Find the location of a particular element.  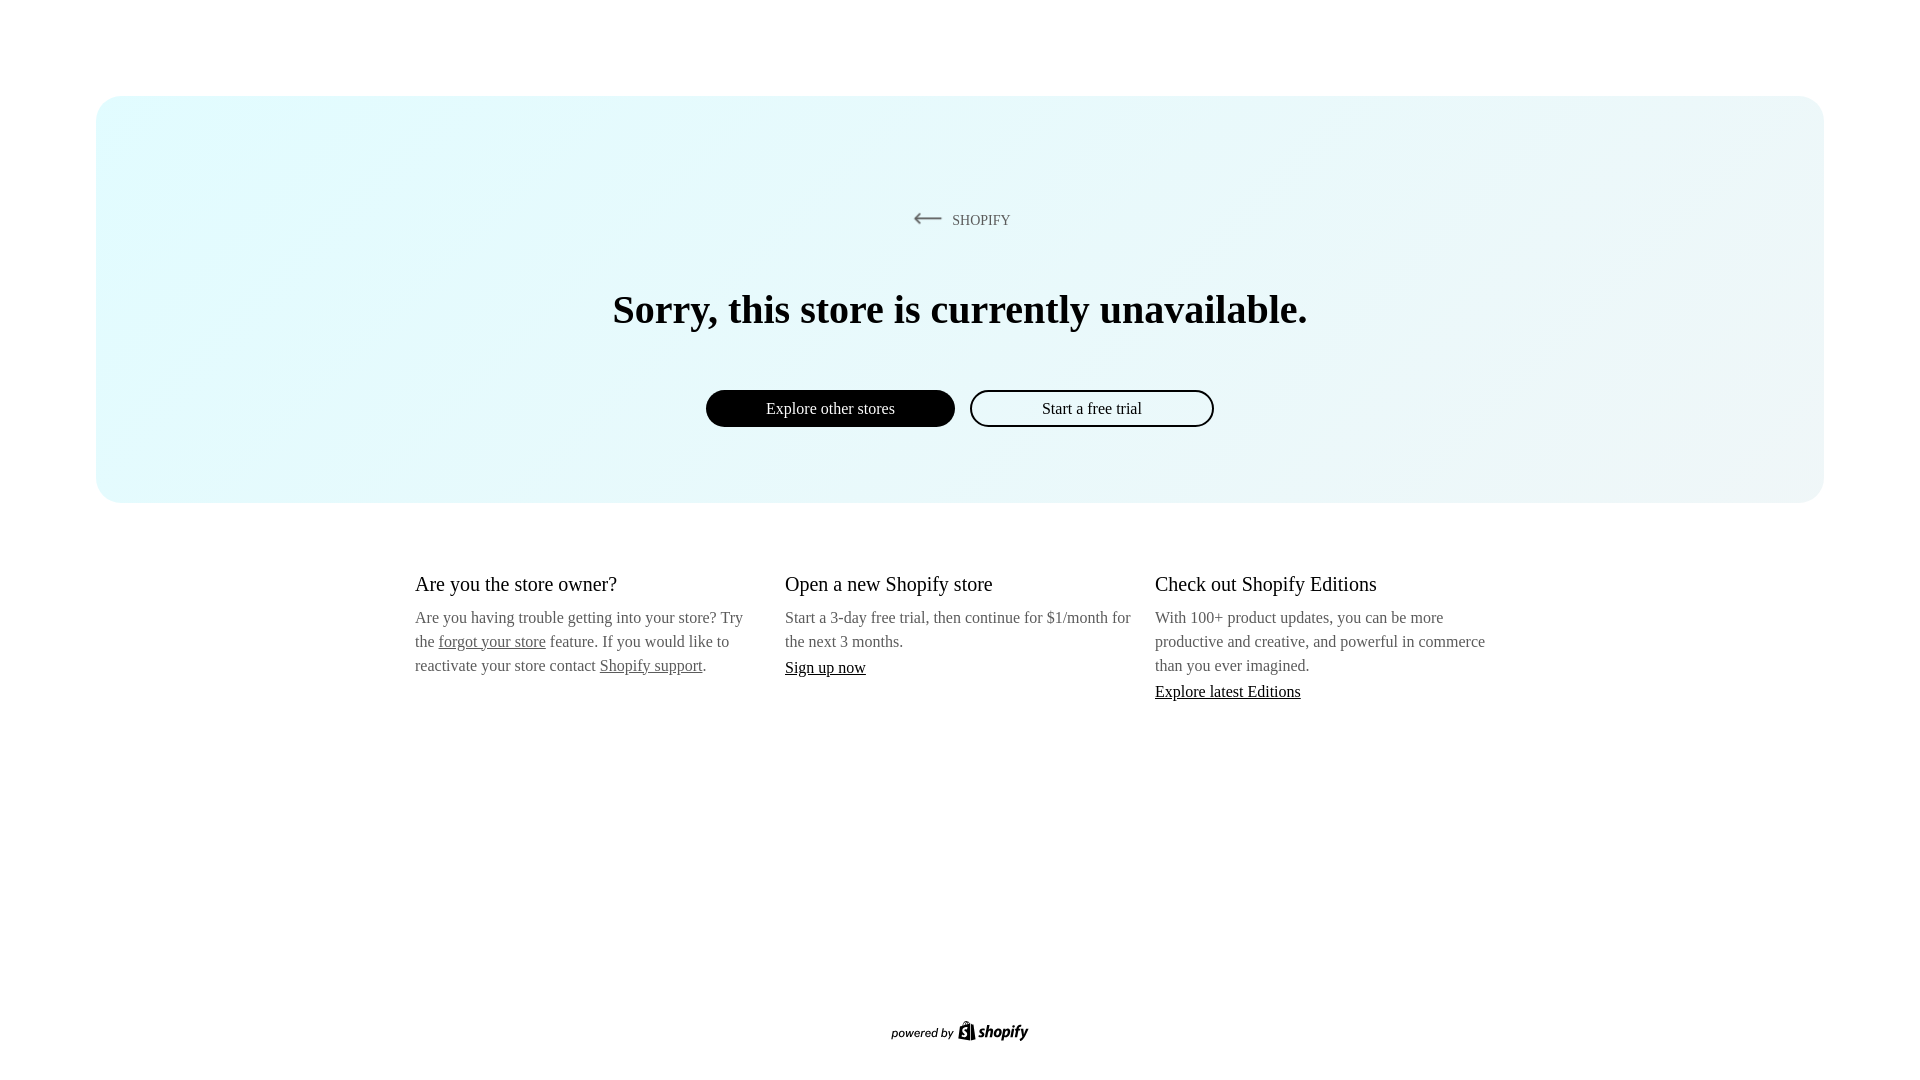

Start a free trial is located at coordinates (1091, 408).